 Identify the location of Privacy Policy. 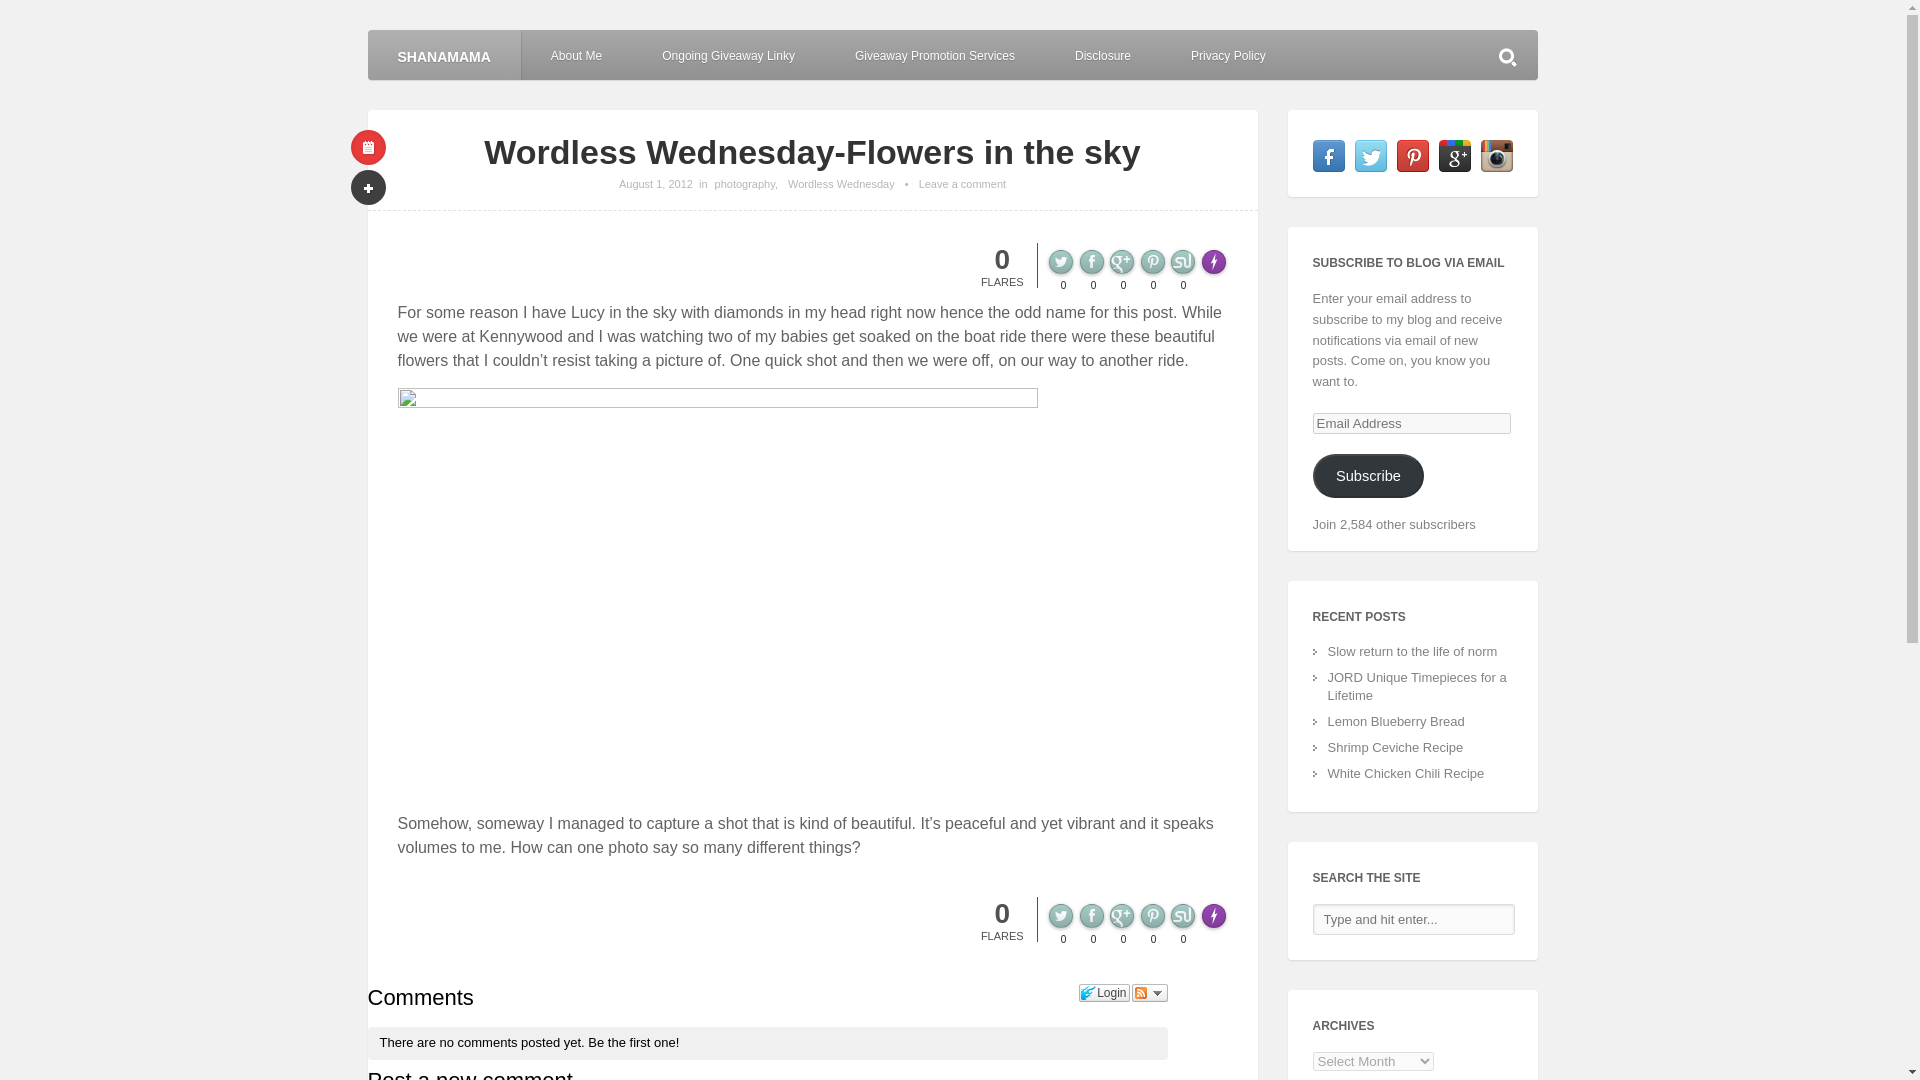
(1228, 54).